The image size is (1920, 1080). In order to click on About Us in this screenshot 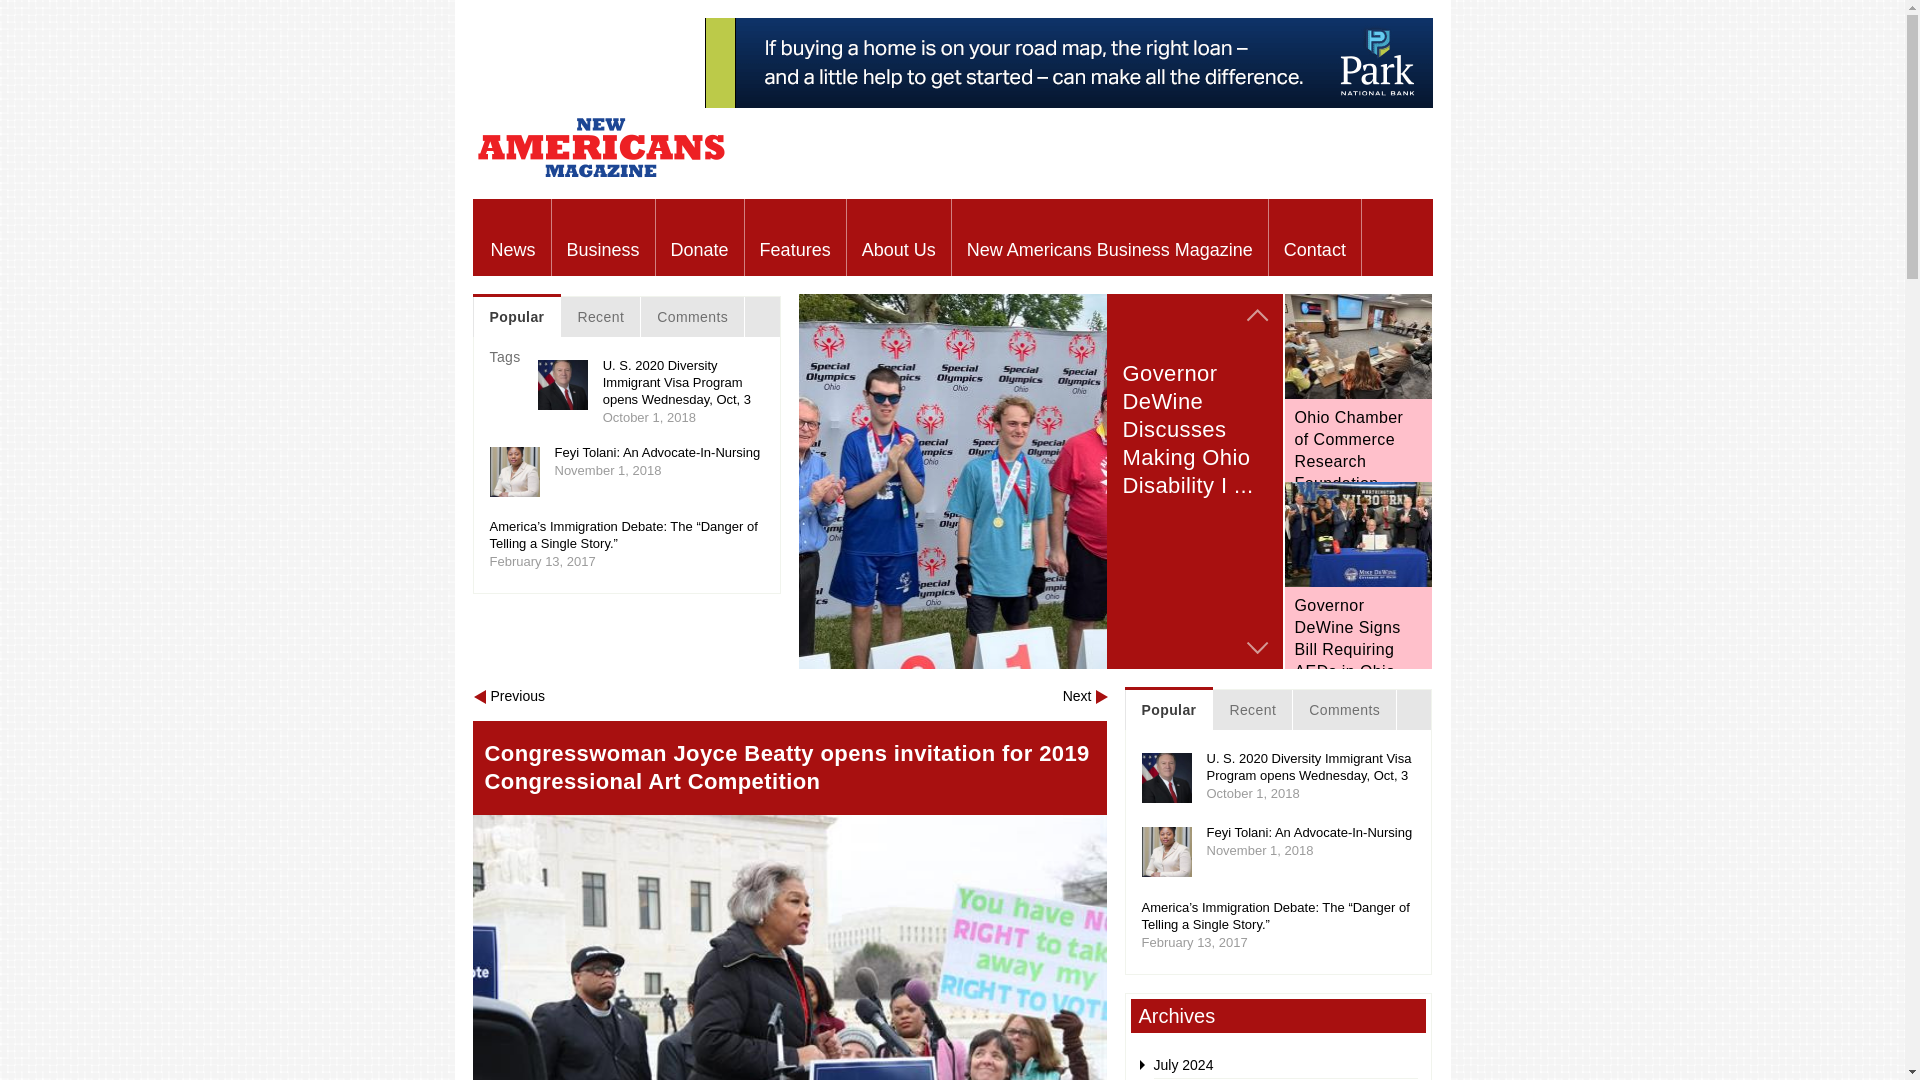, I will do `click(898, 237)`.